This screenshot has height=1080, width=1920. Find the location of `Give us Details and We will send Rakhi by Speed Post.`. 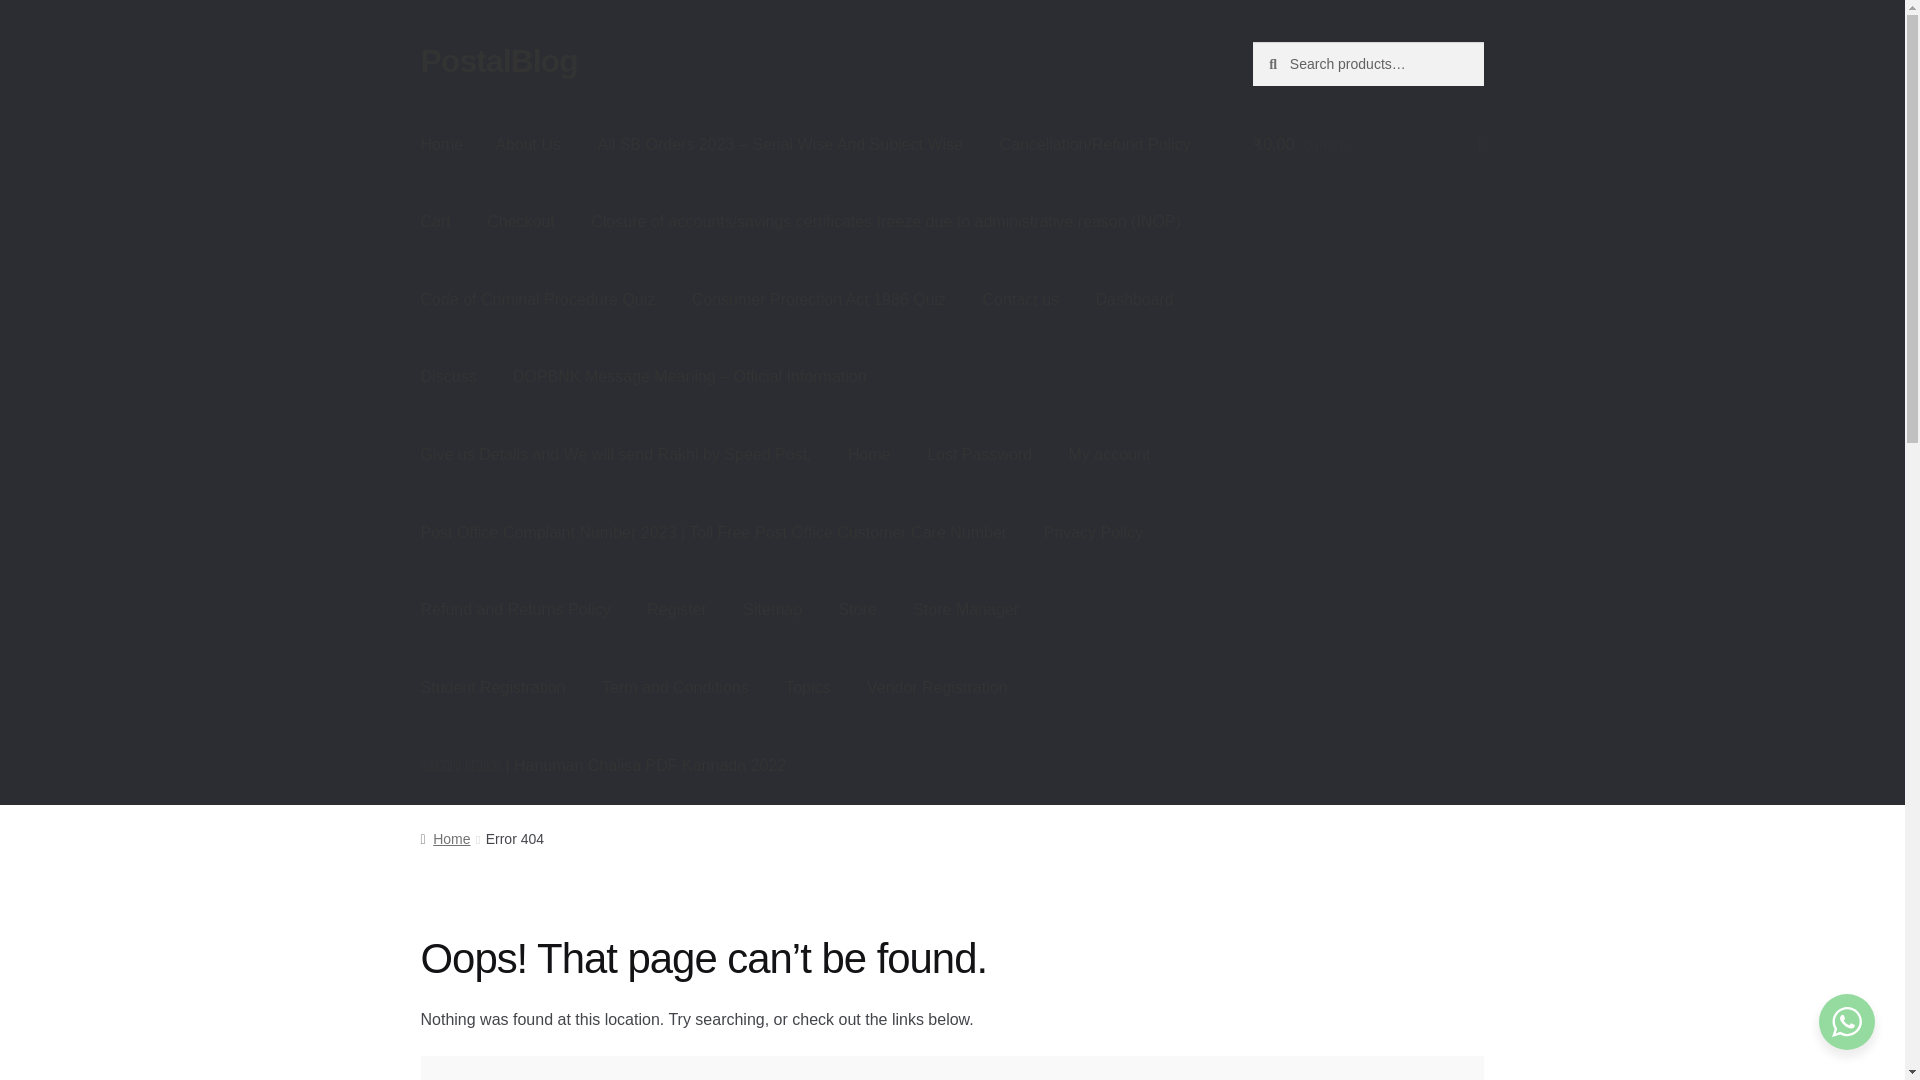

Give us Details and We will send Rakhi by Speed Post. is located at coordinates (616, 454).